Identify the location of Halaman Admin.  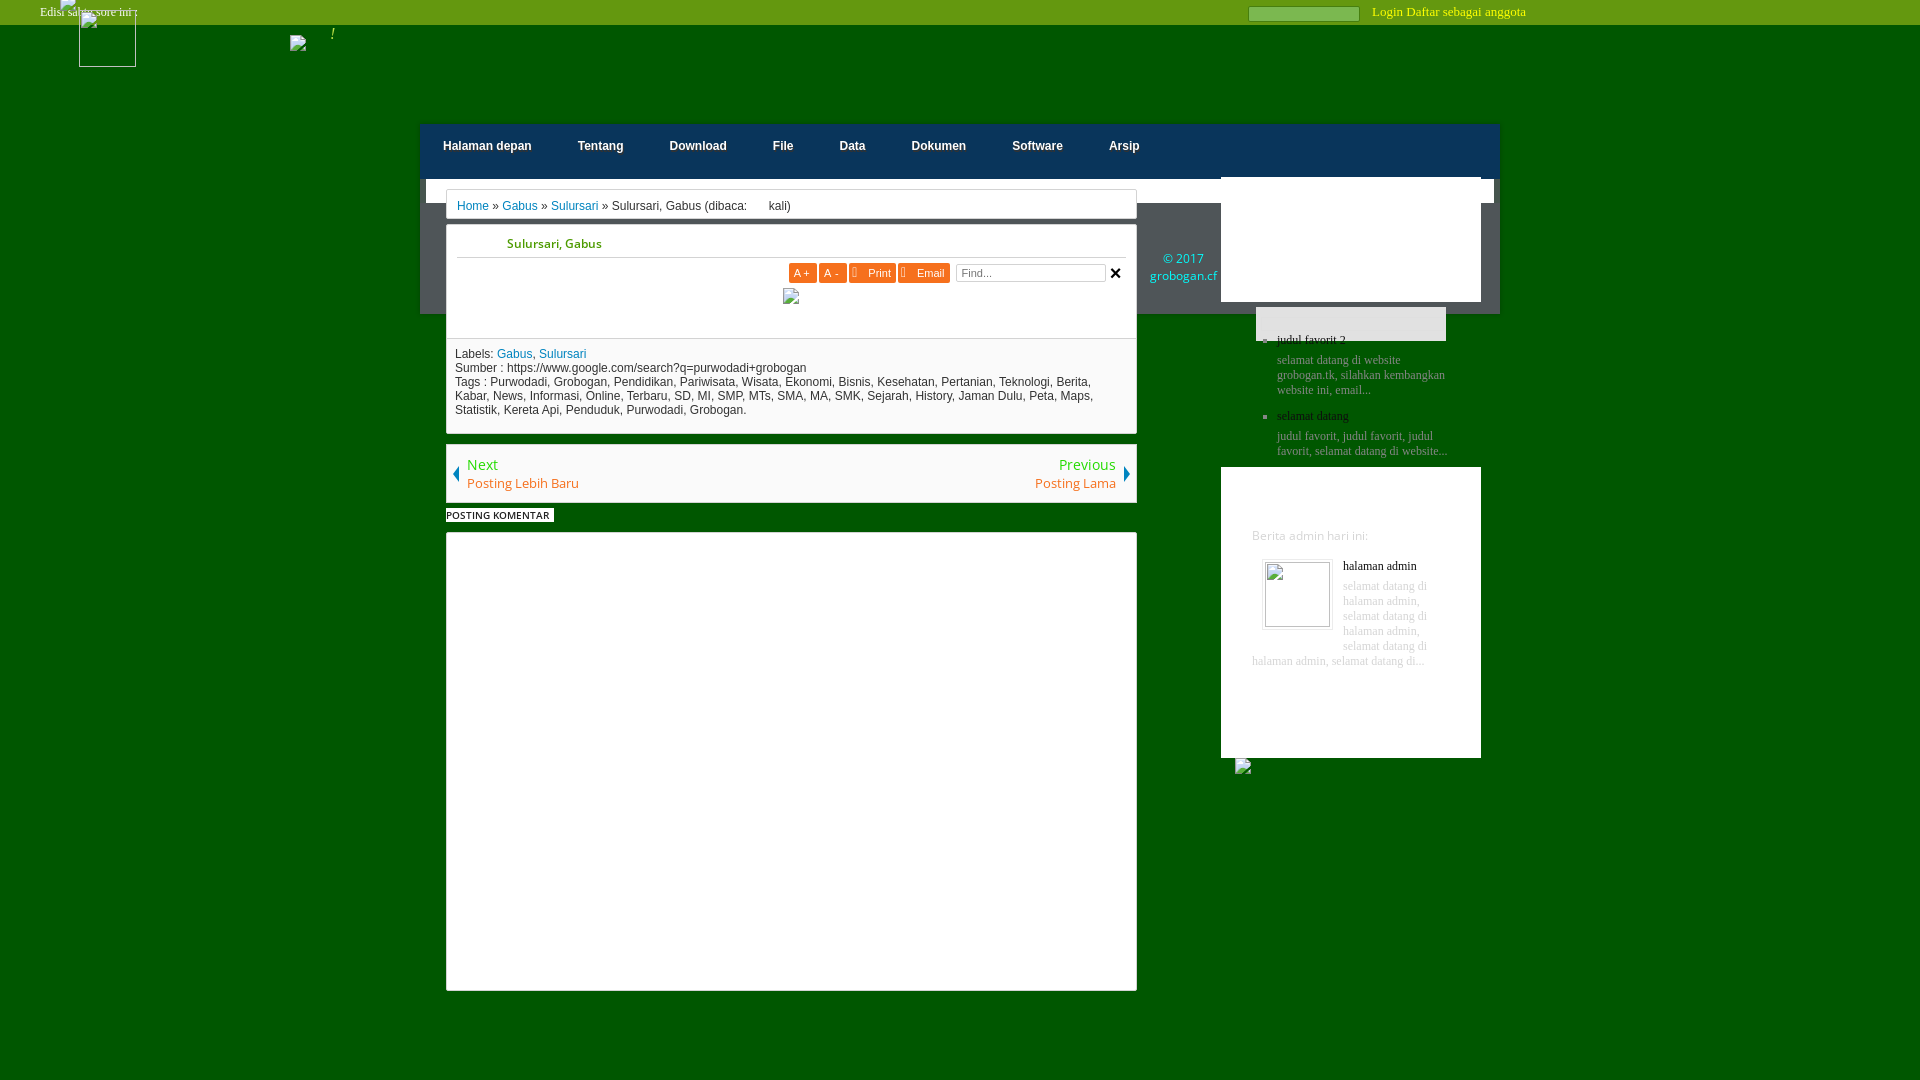
(1351, 500).